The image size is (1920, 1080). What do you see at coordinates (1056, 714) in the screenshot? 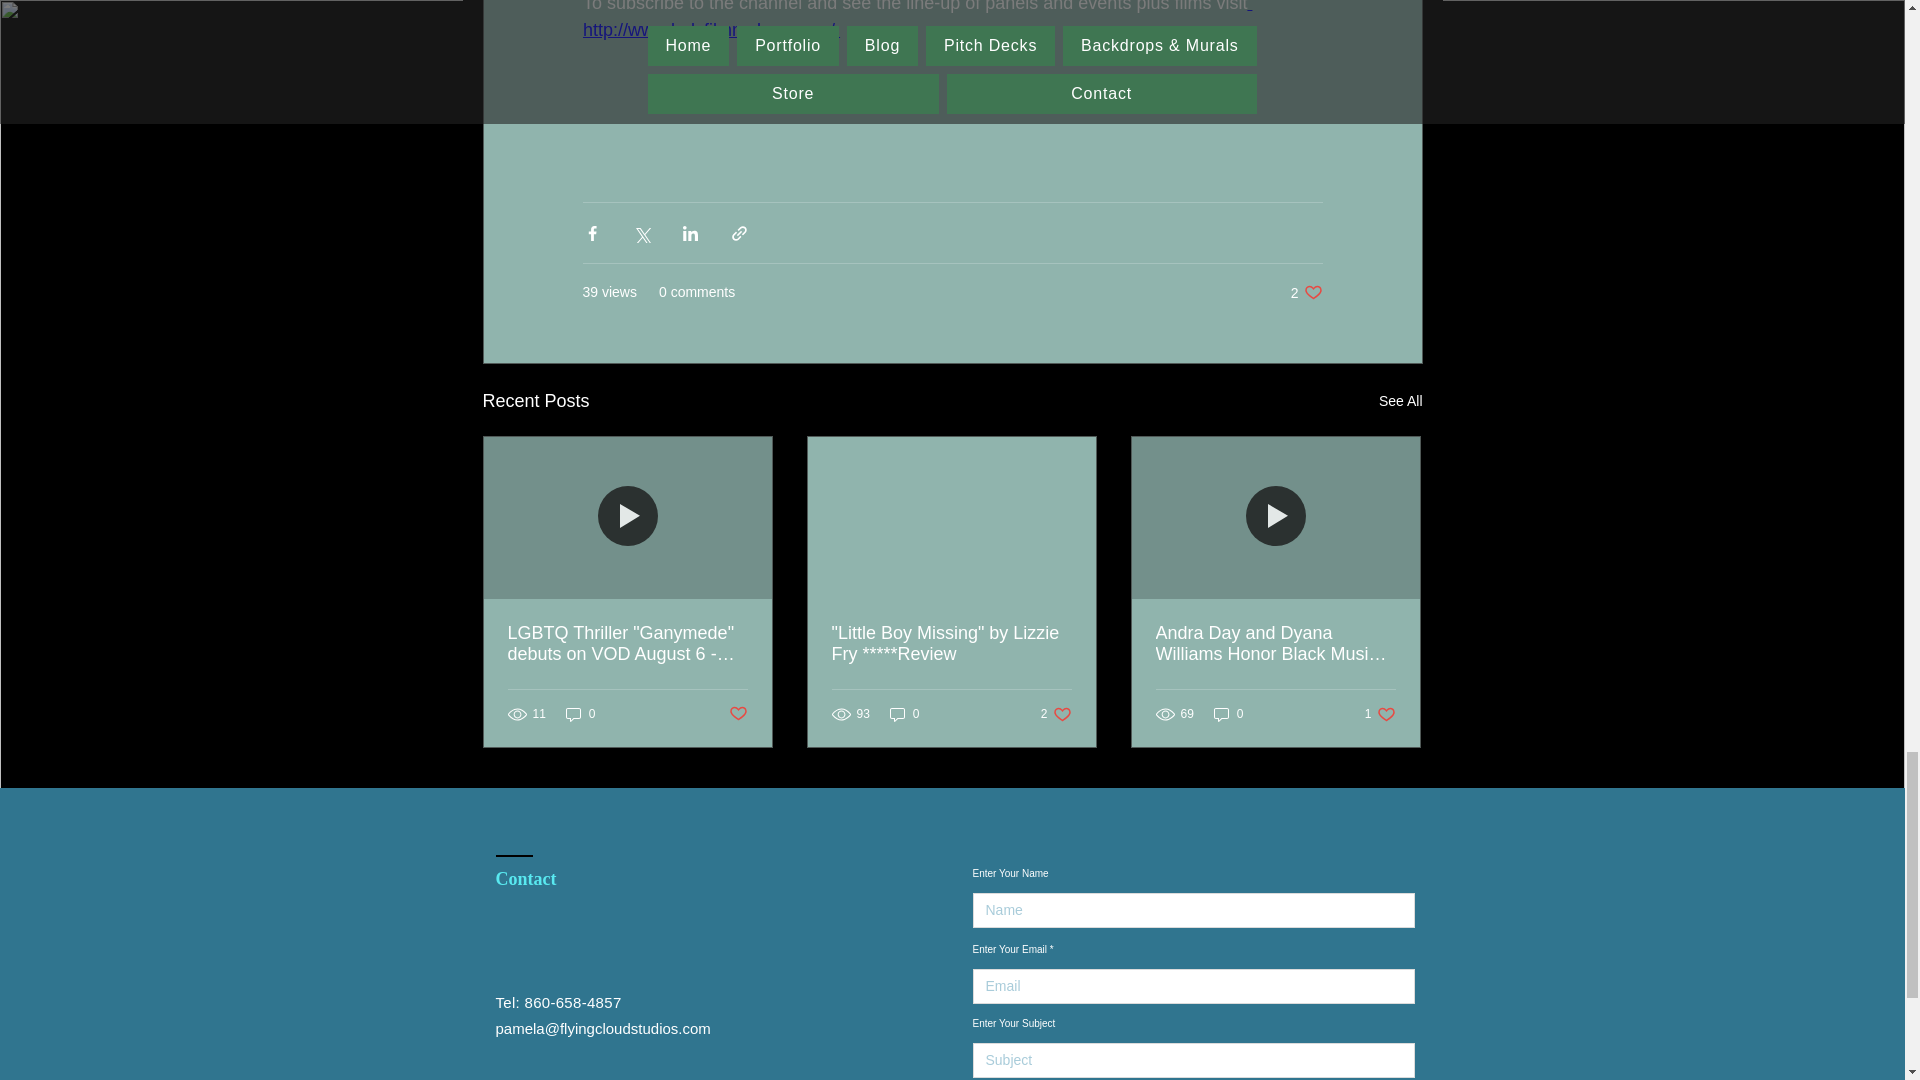
I see `0` at bounding box center [1056, 714].